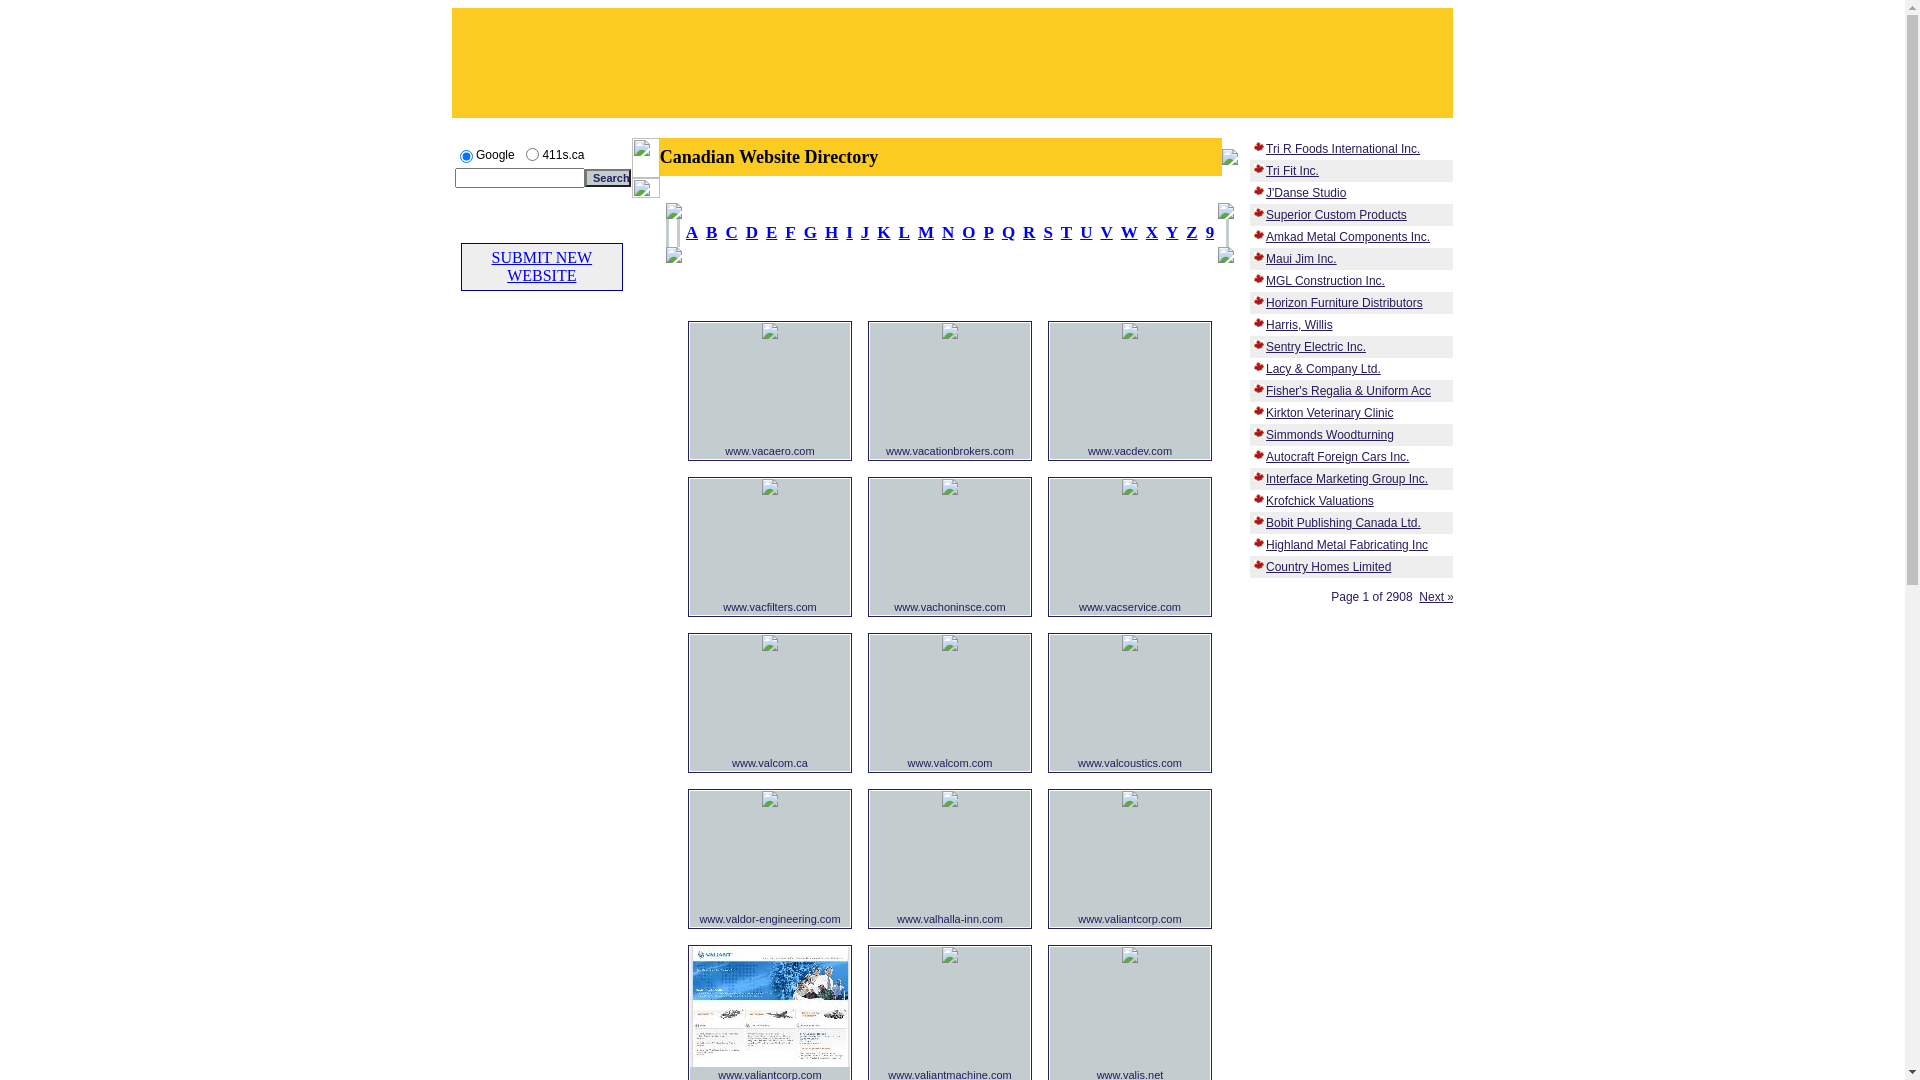 The width and height of the screenshot is (1920, 1080). What do you see at coordinates (968, 232) in the screenshot?
I see `O` at bounding box center [968, 232].